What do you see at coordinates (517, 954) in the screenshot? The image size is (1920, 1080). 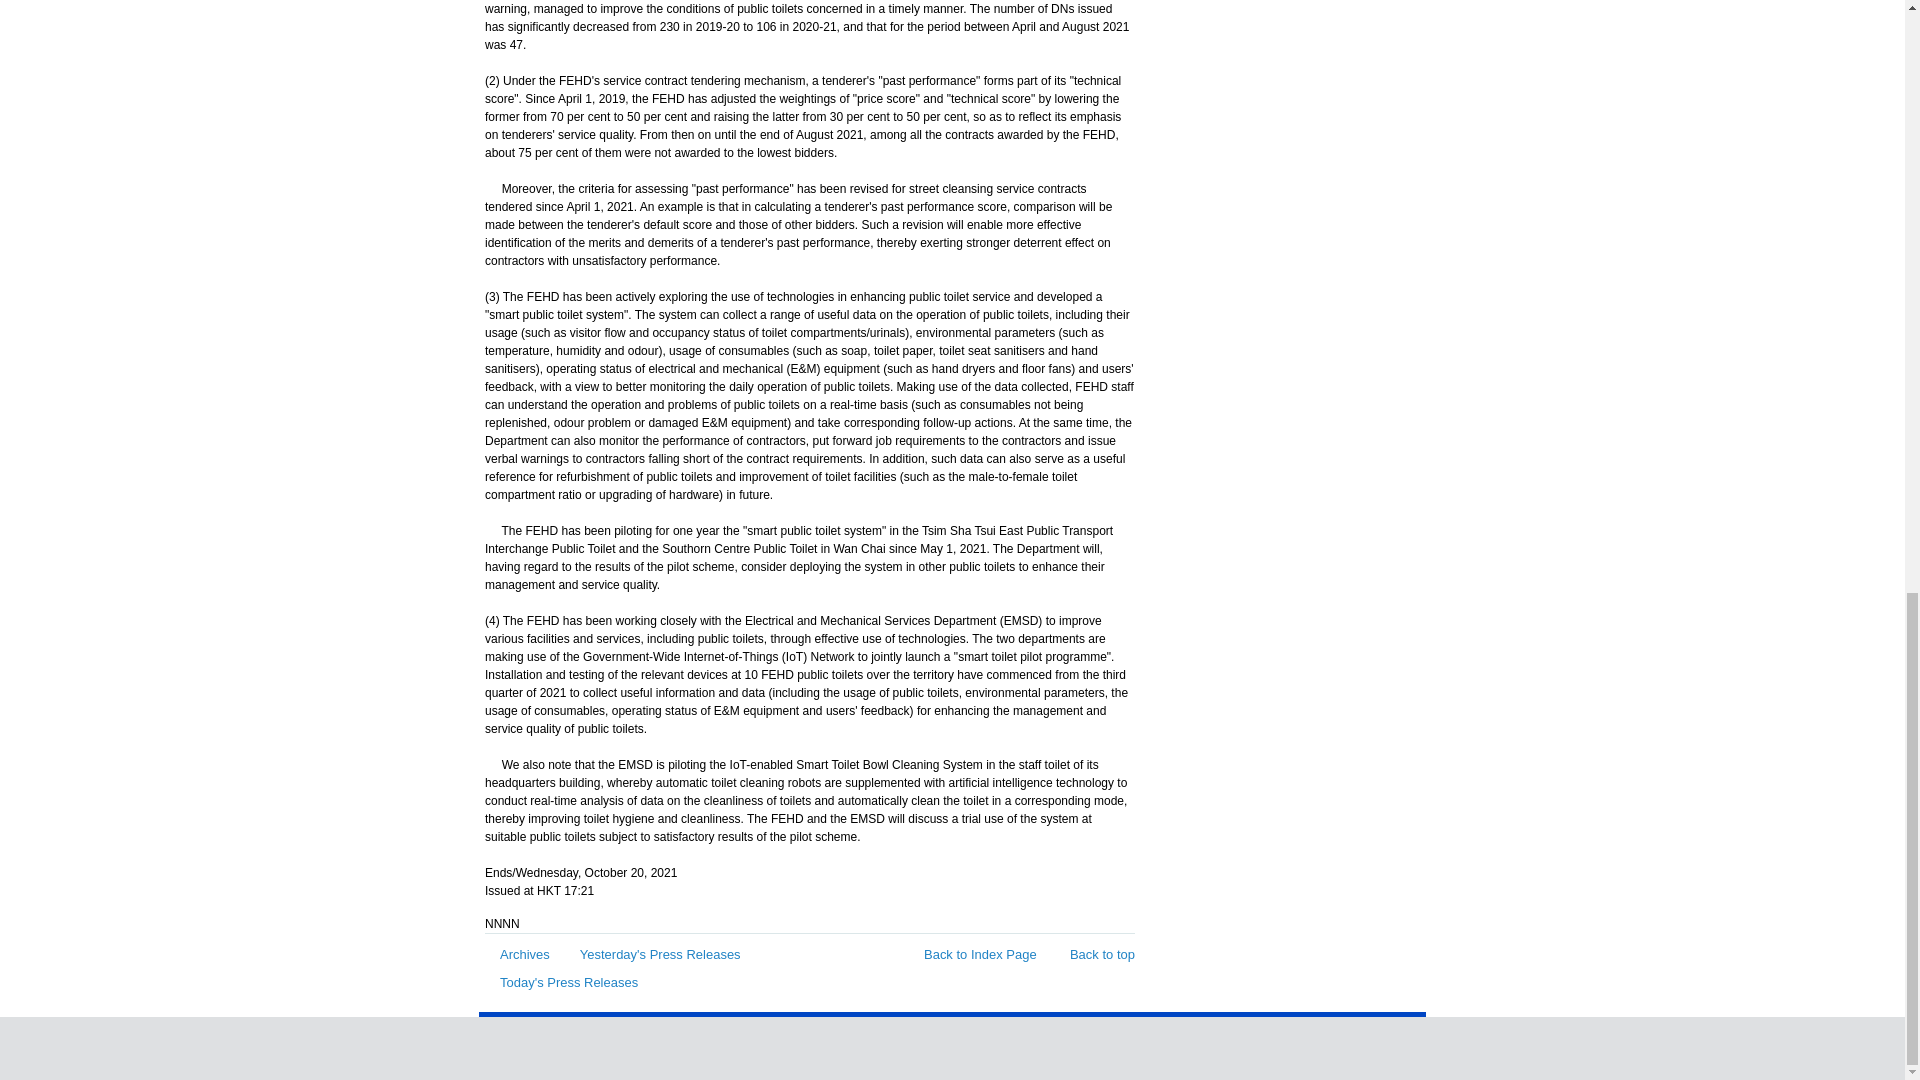 I see `Archives` at bounding box center [517, 954].